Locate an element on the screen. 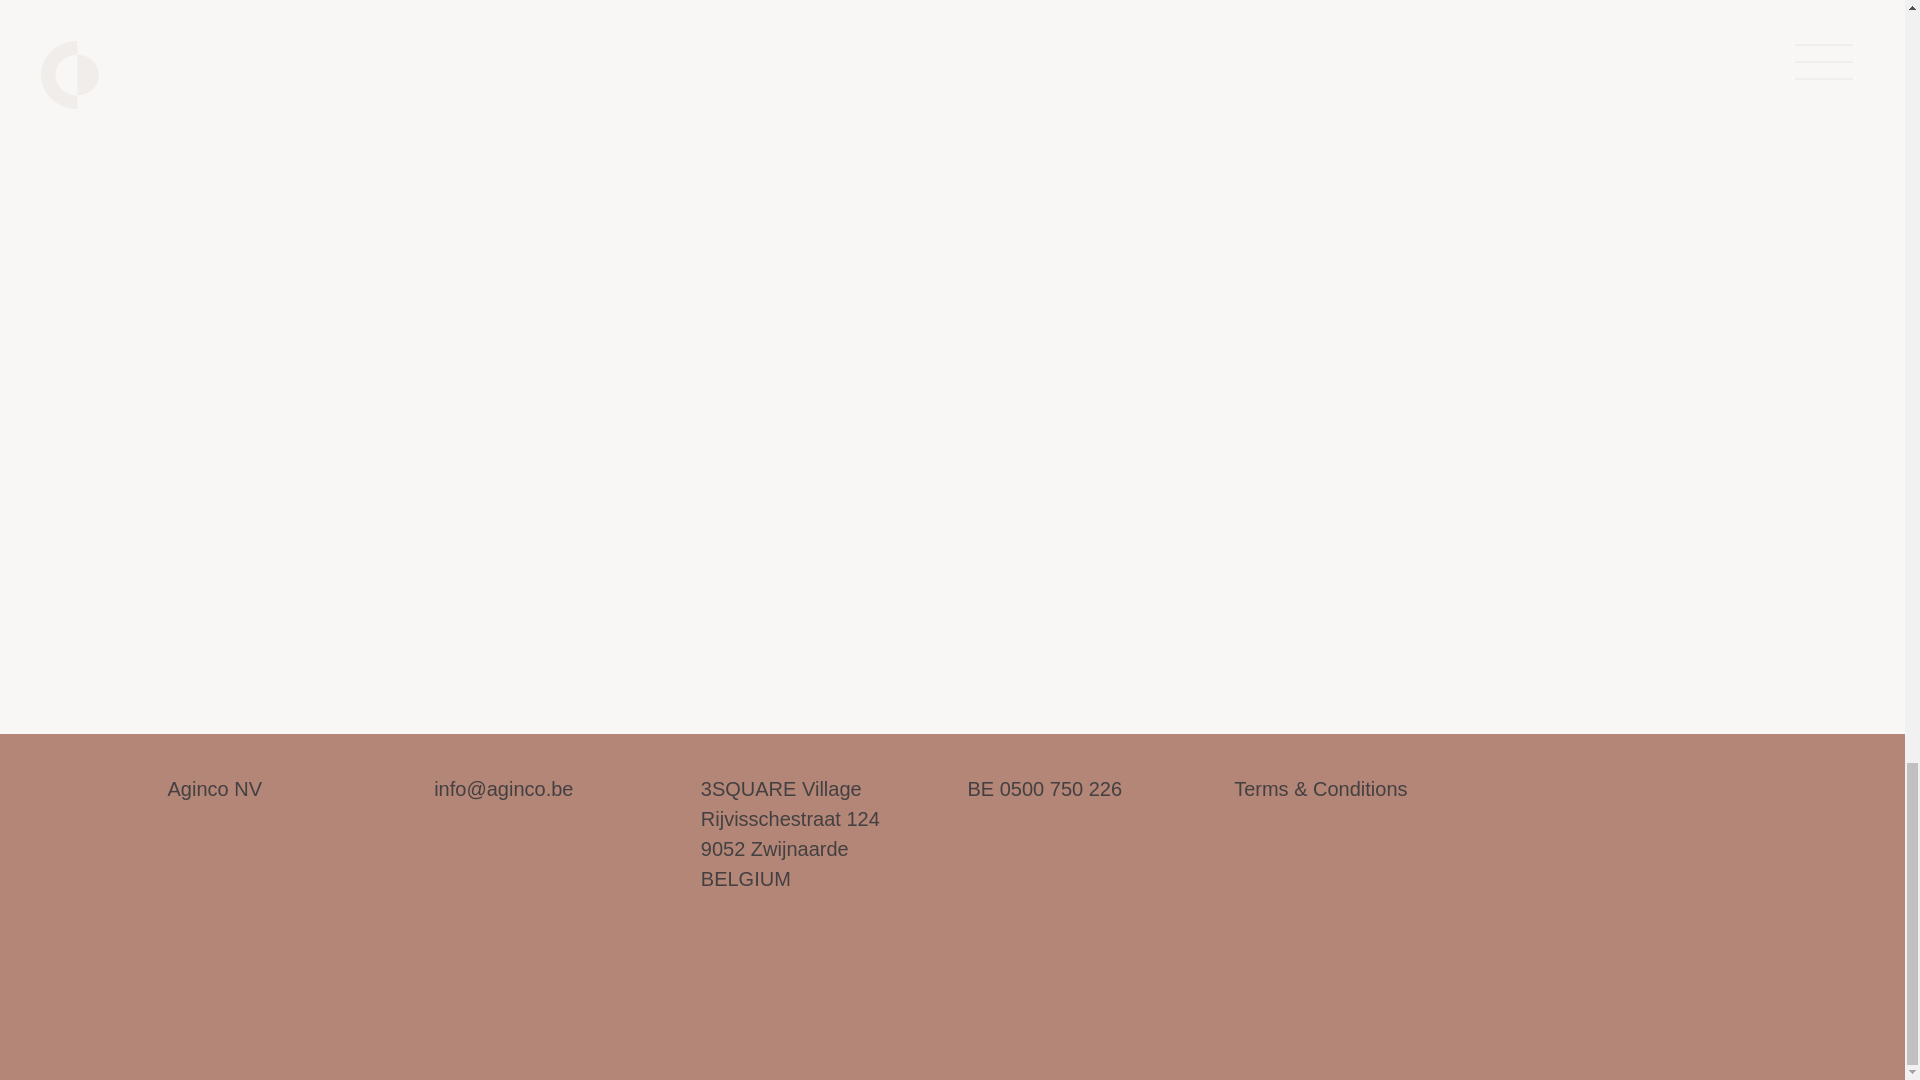  BE 0500 750 226 is located at coordinates (216, 788).